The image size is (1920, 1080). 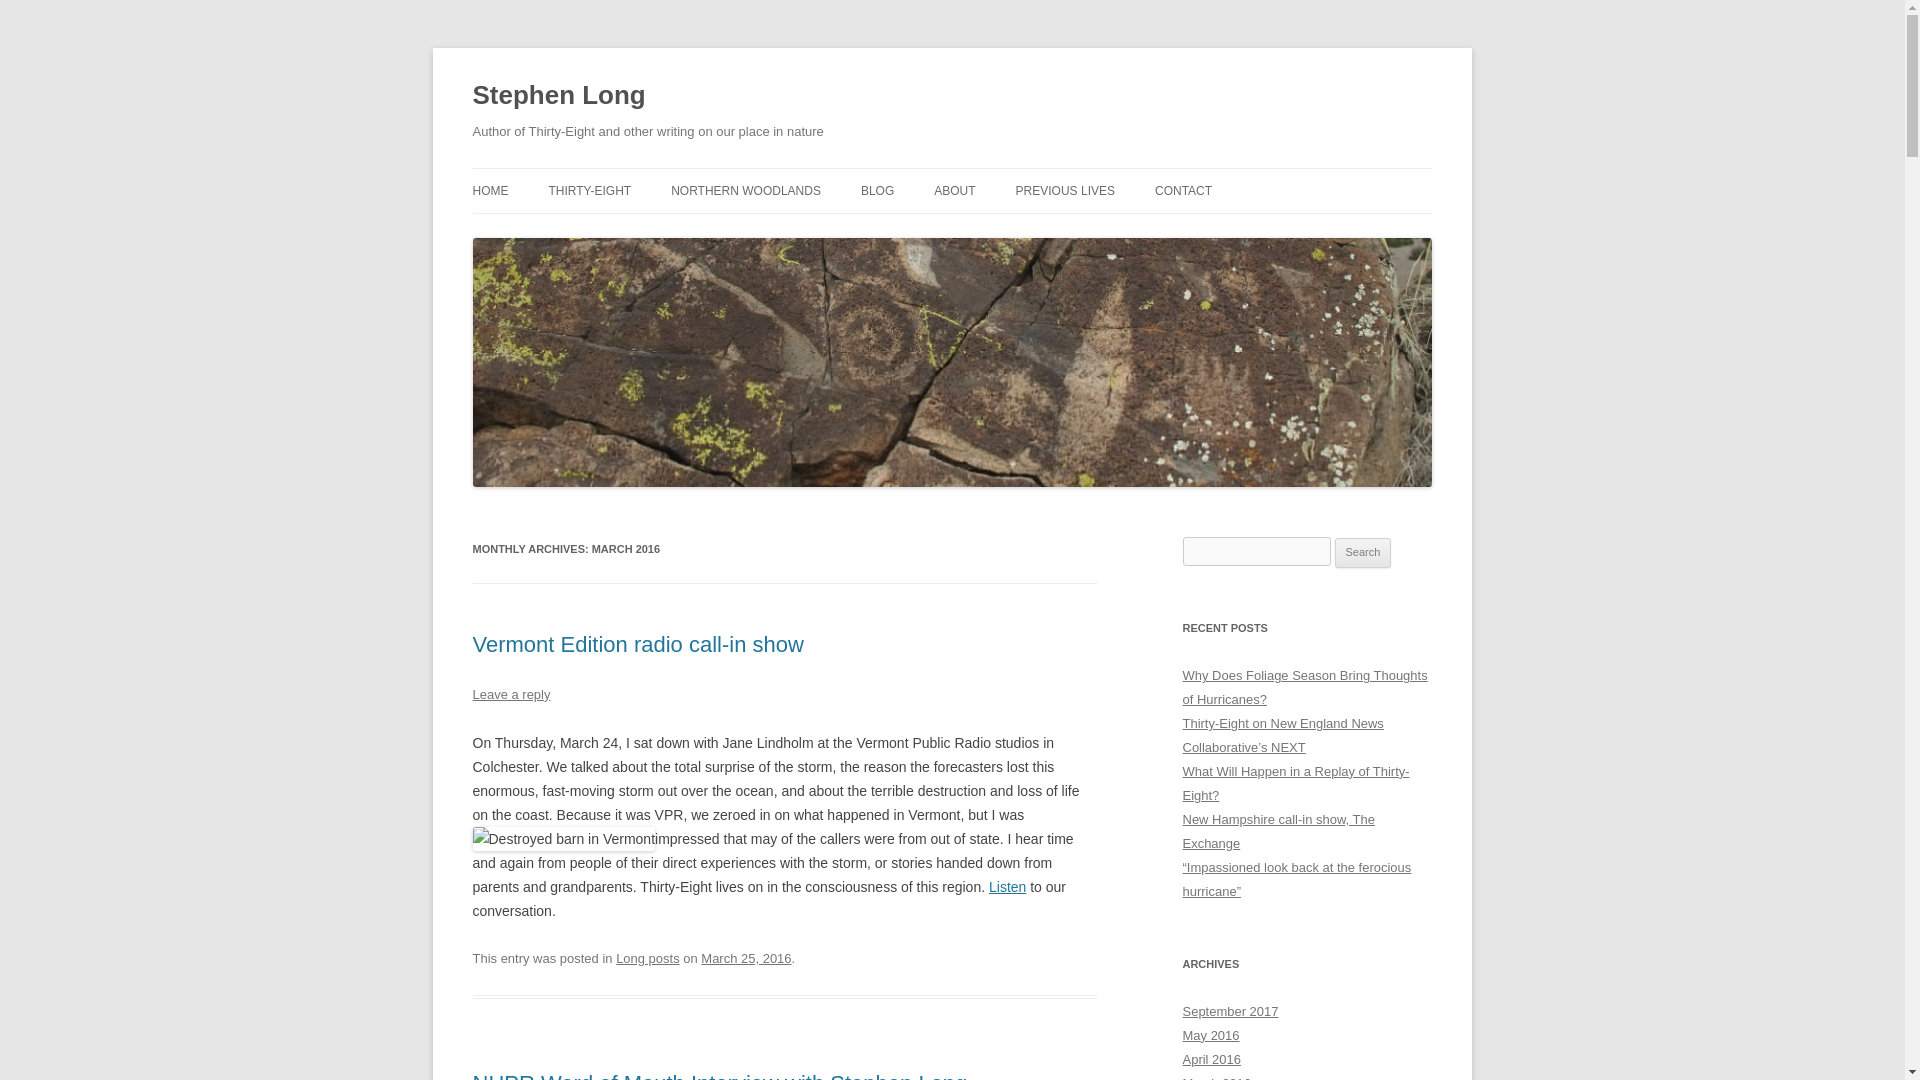 I want to click on Listen, so click(x=1006, y=887).